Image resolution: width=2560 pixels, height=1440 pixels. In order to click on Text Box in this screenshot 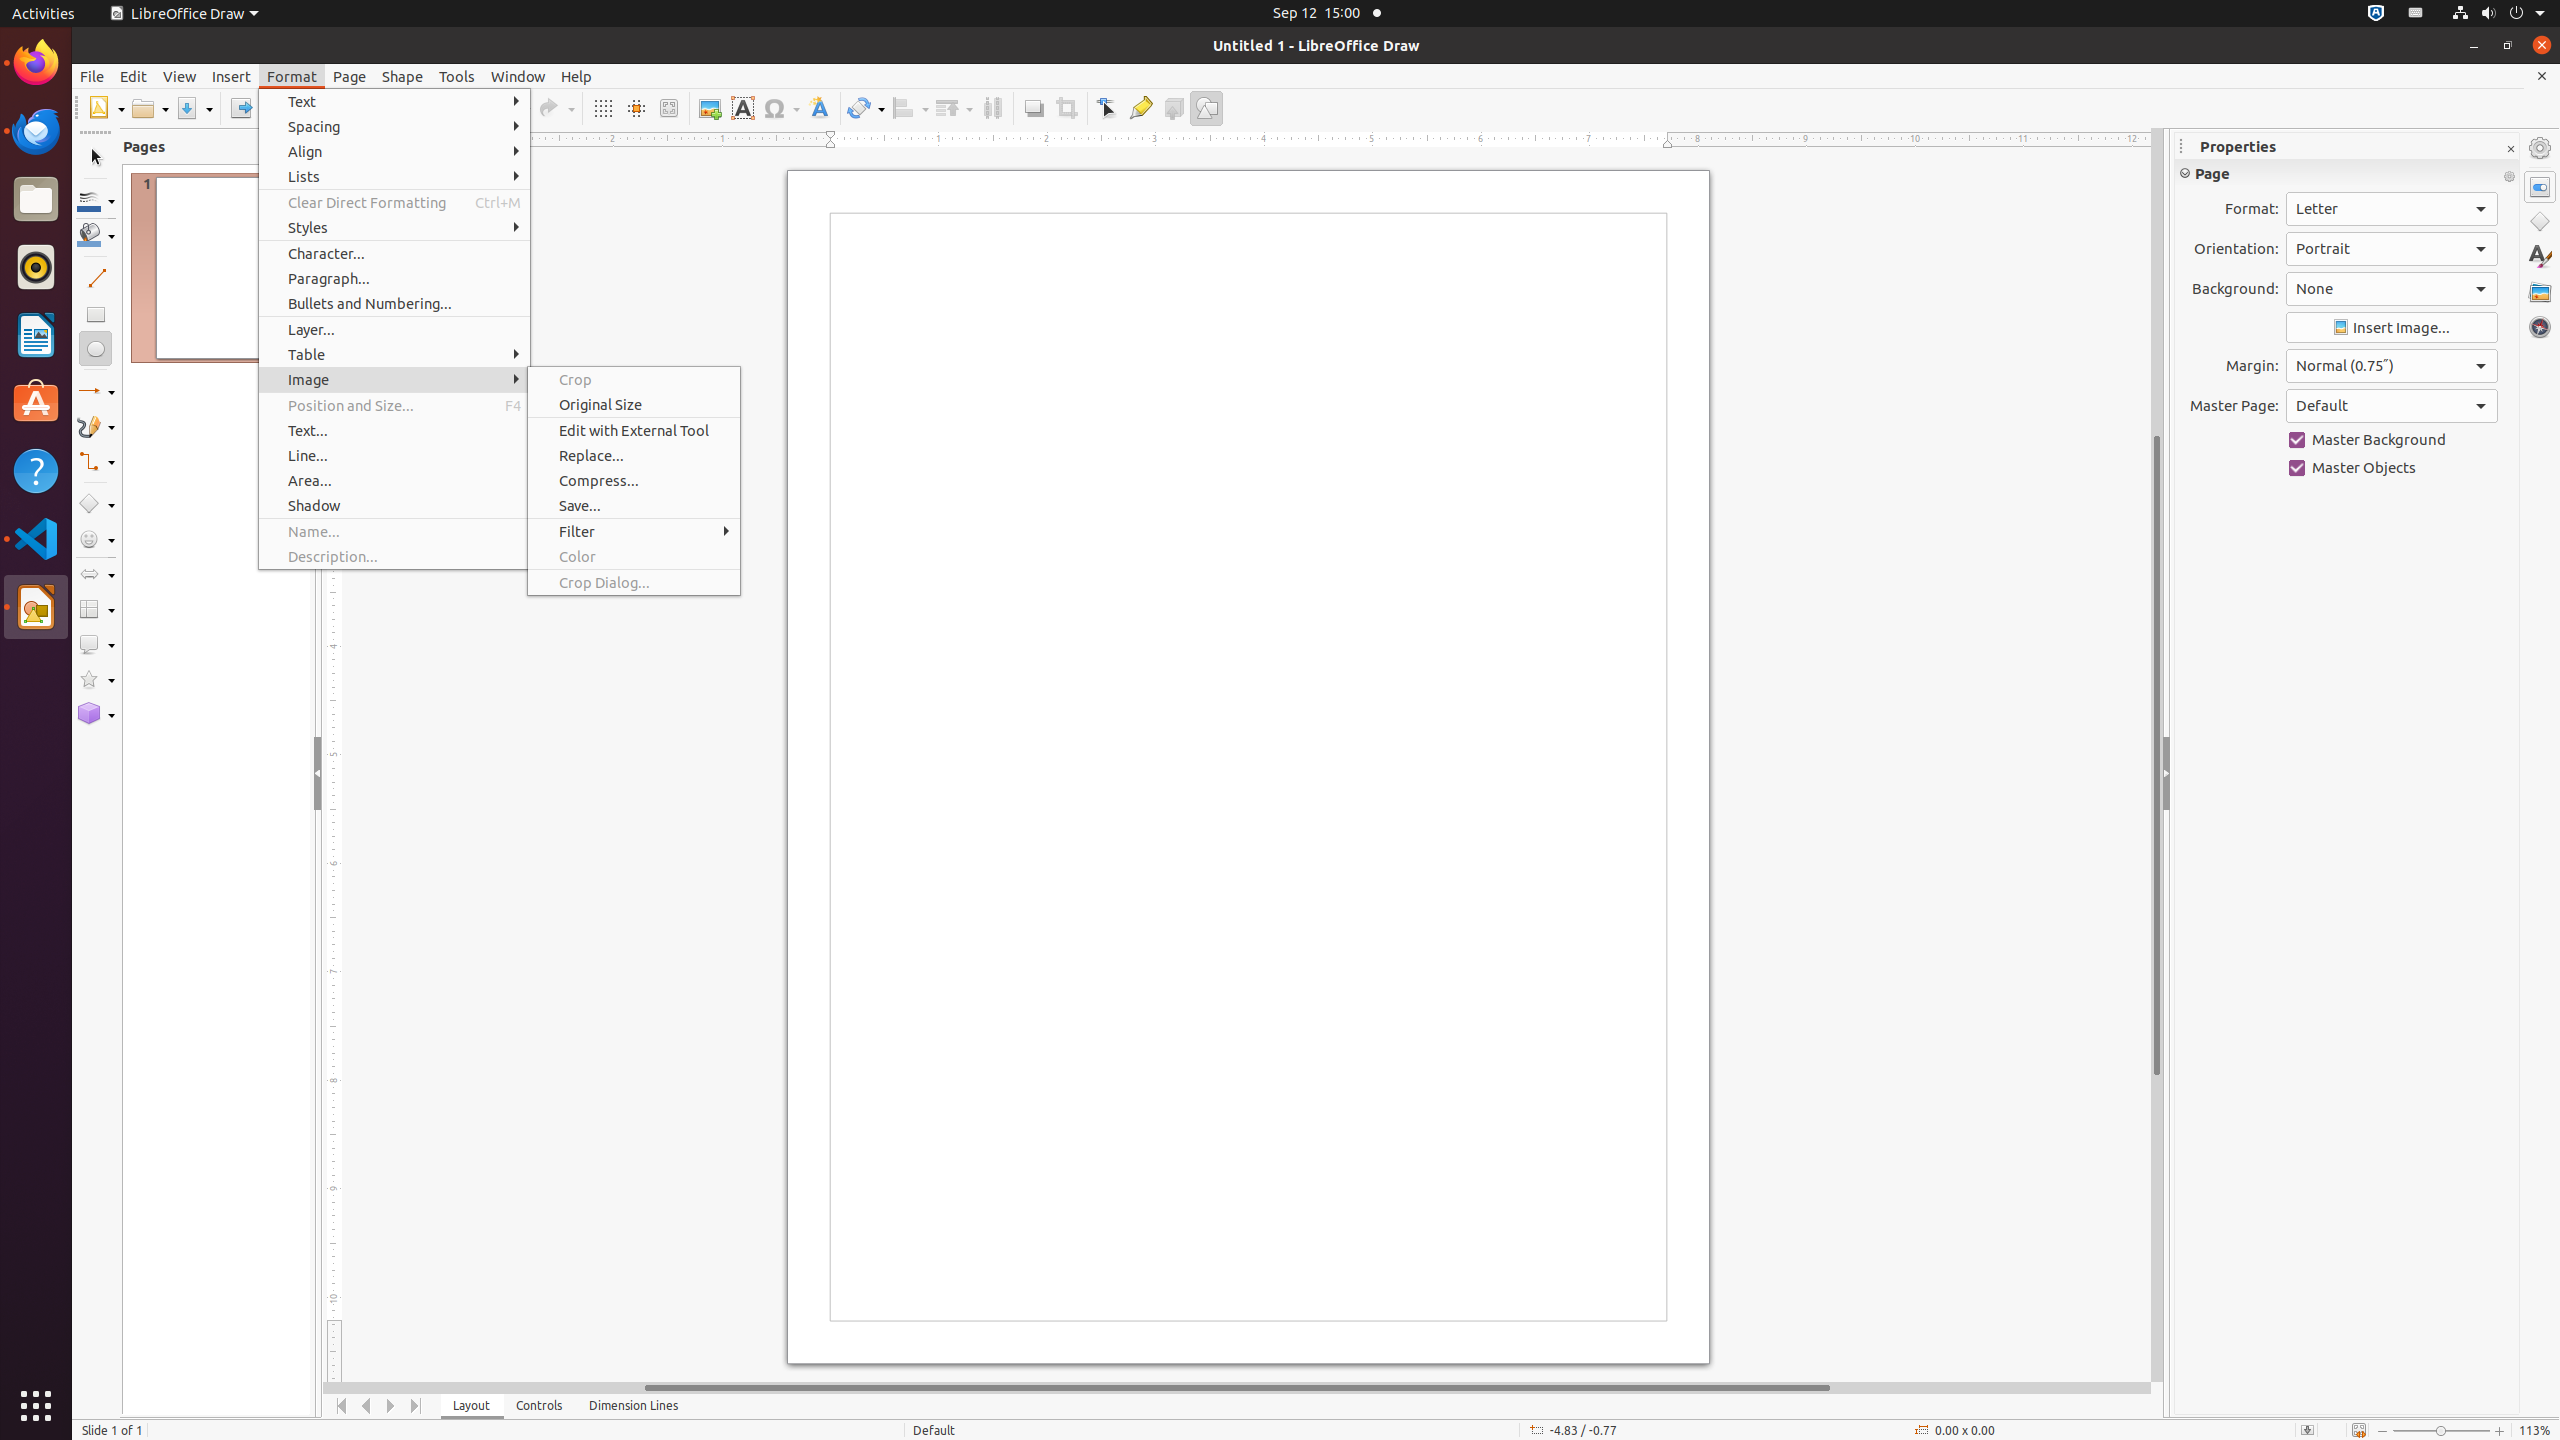, I will do `click(742, 108)`.